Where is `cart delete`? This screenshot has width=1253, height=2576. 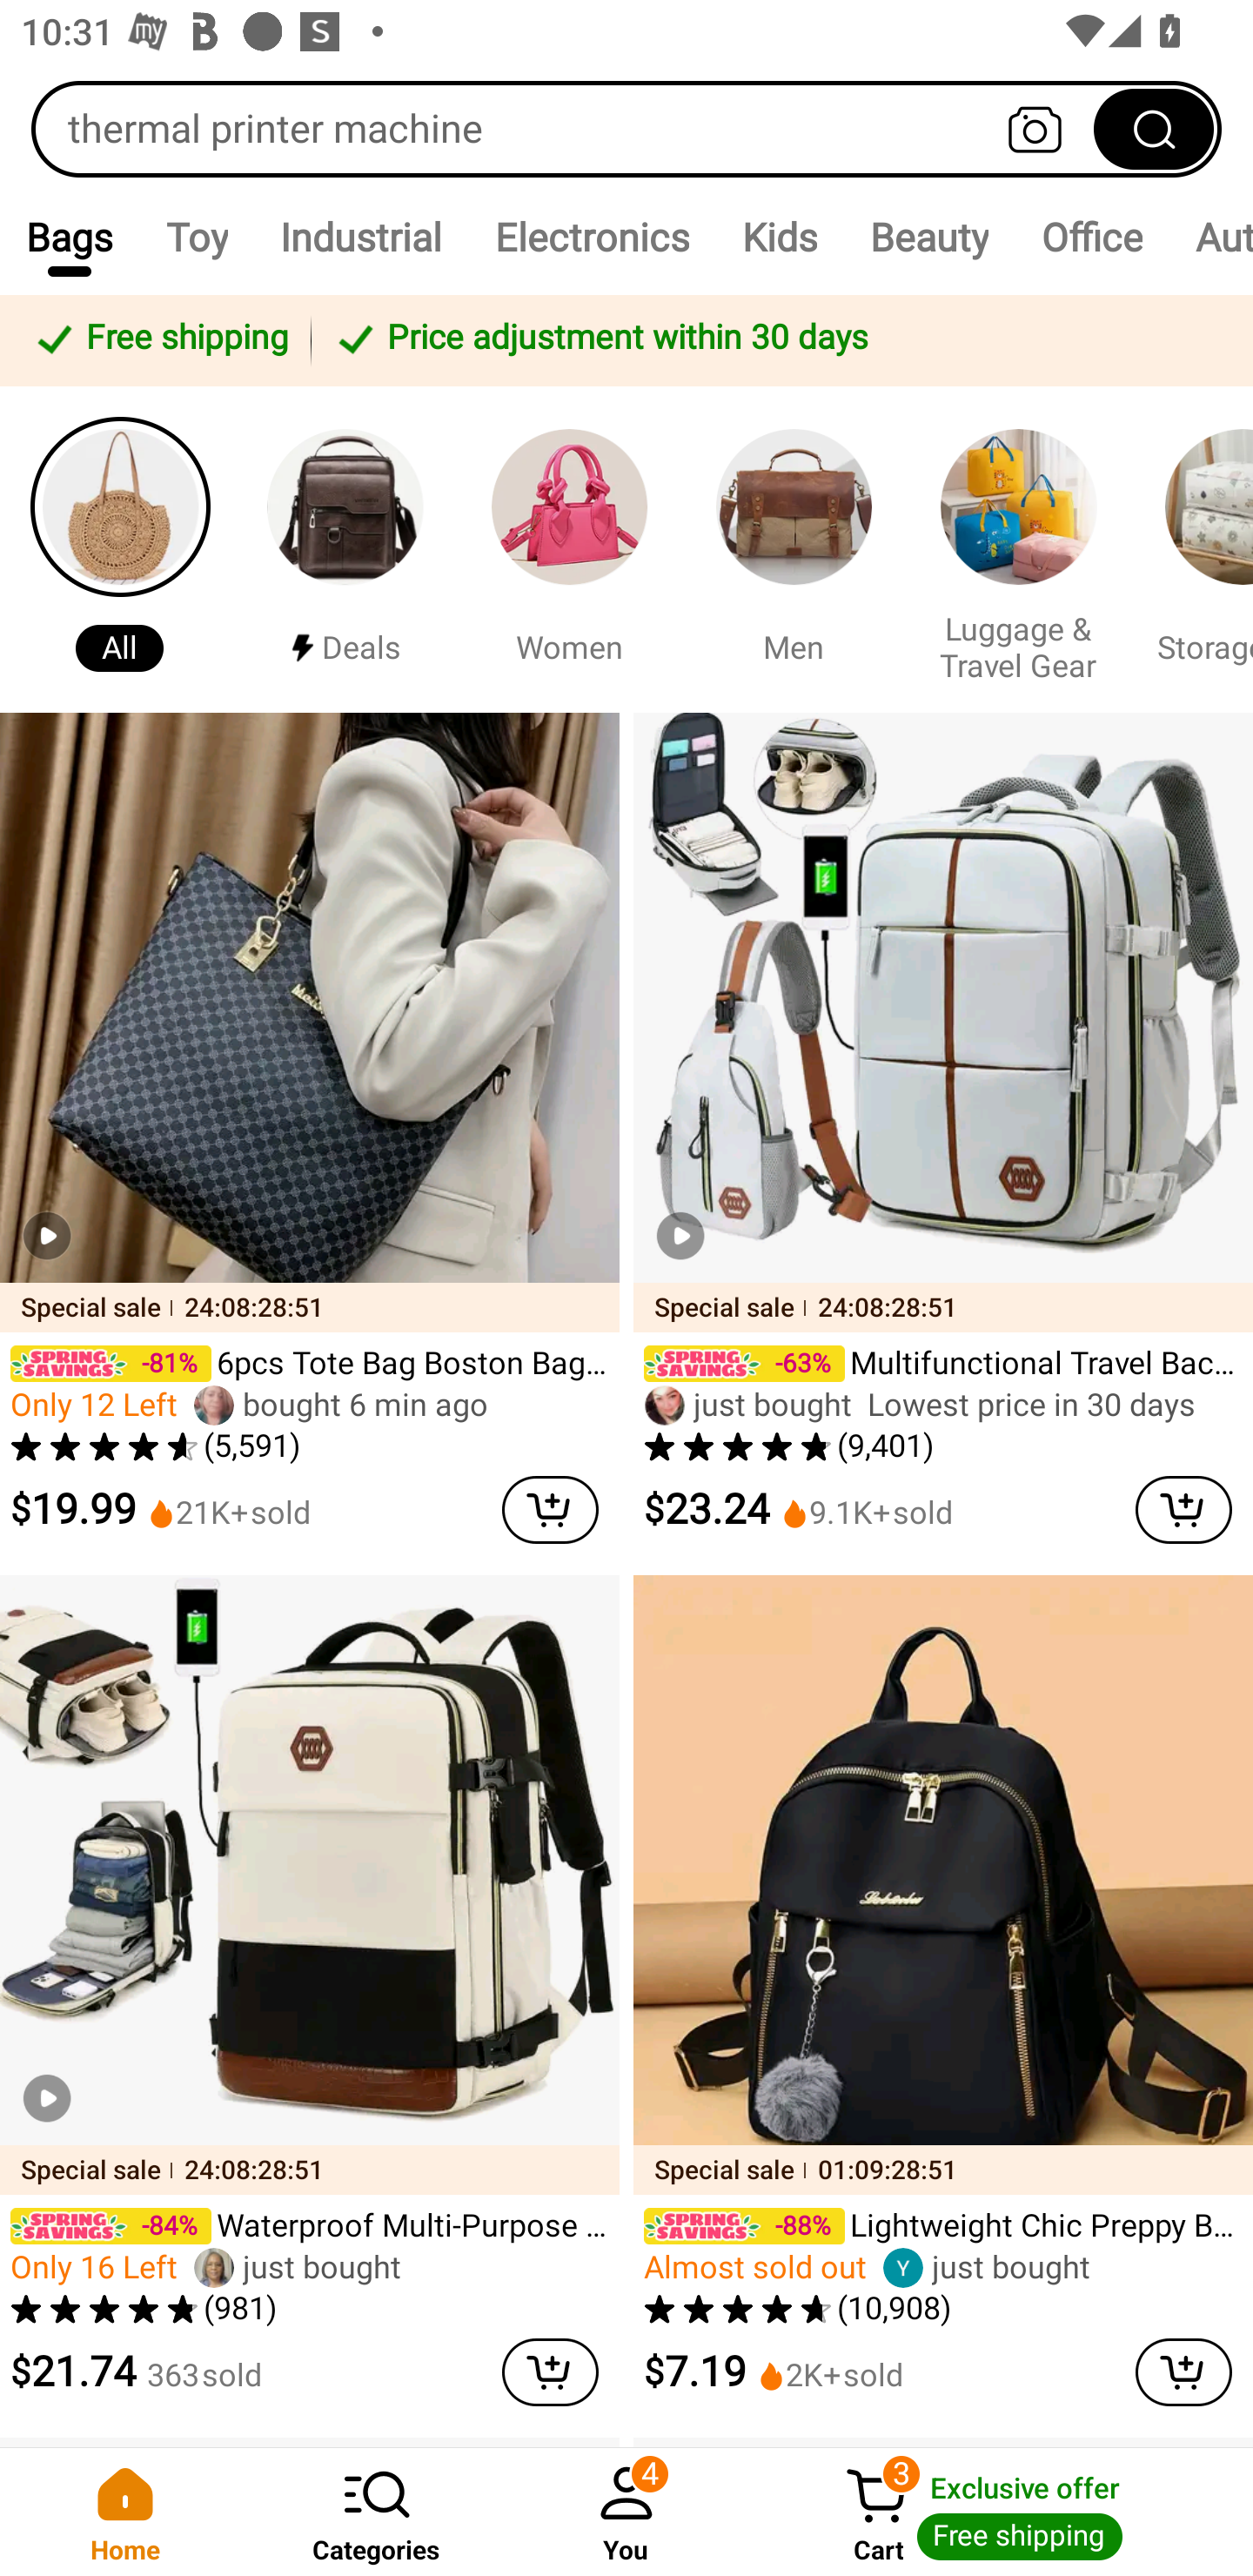
cart delete is located at coordinates (550, 2372).